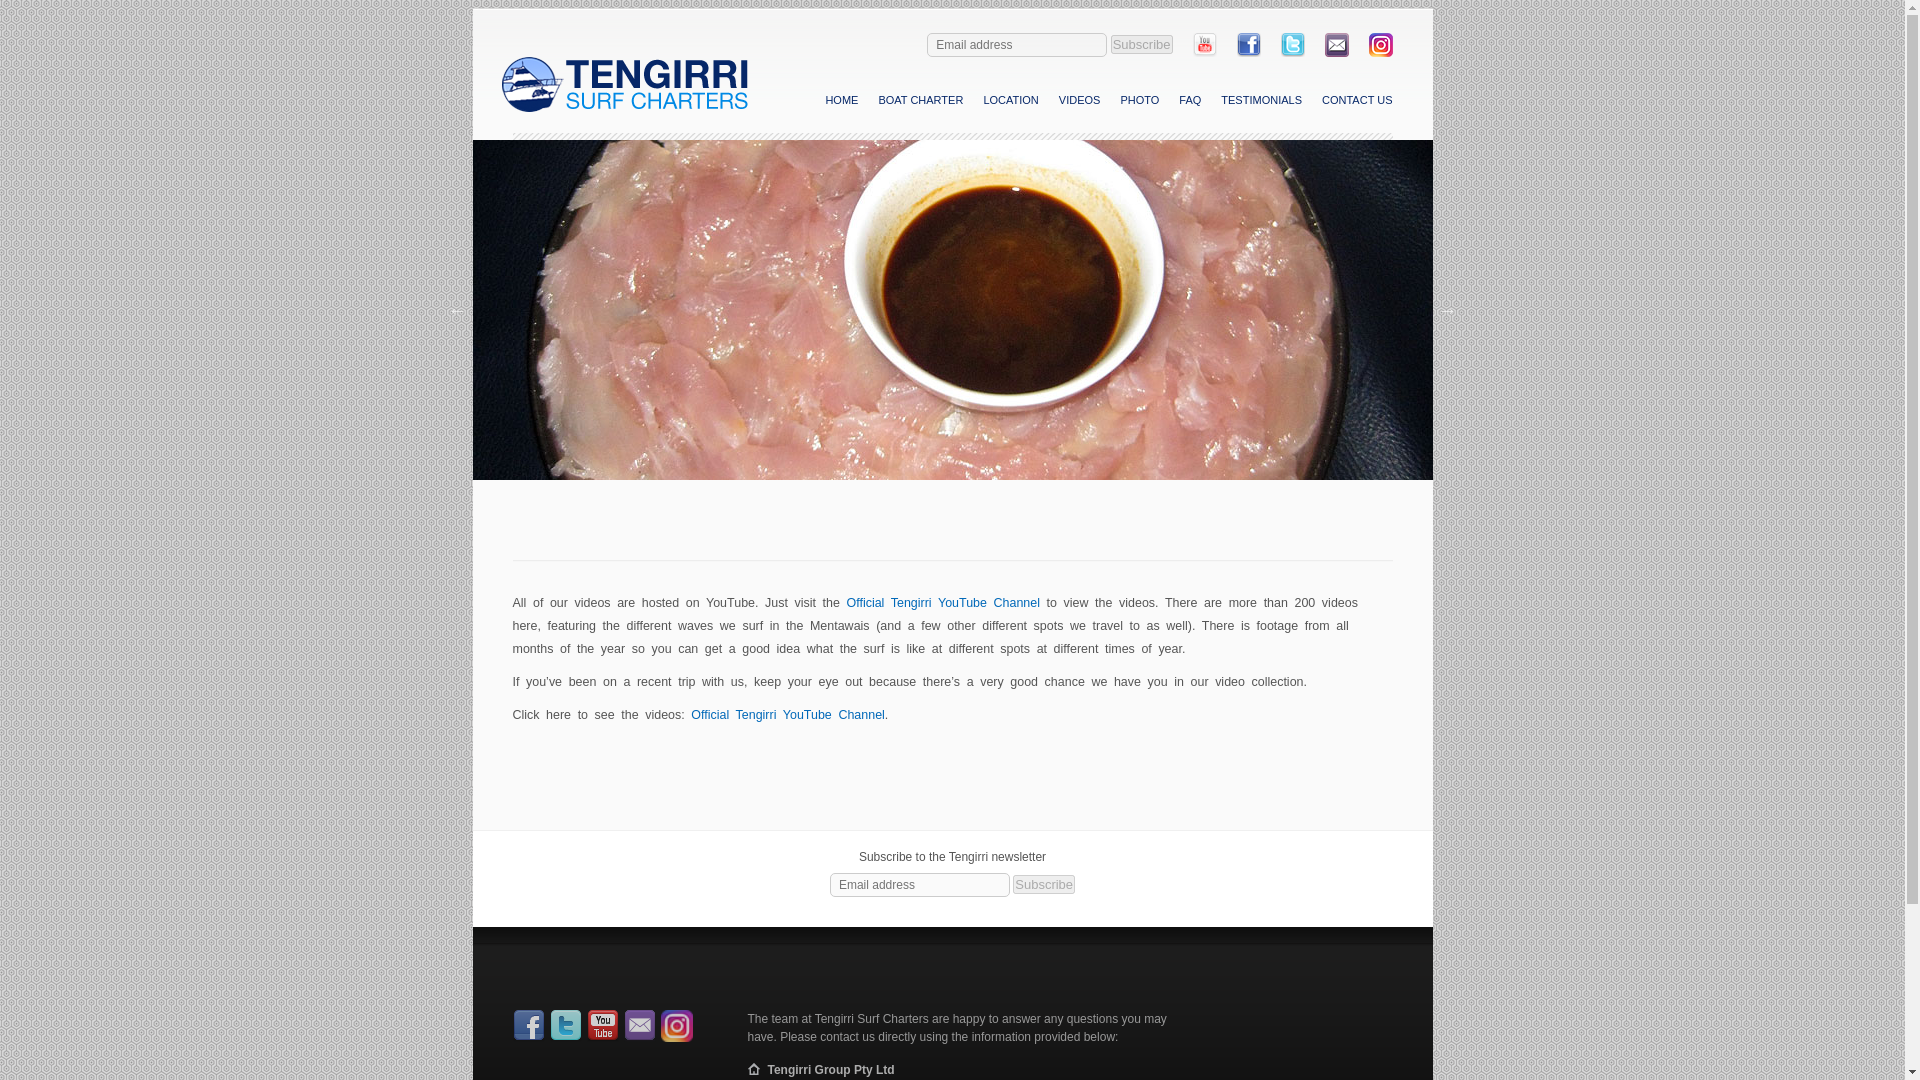 Image resolution: width=1920 pixels, height=1080 pixels. What do you see at coordinates (1248, 53) in the screenshot?
I see `Facebook` at bounding box center [1248, 53].